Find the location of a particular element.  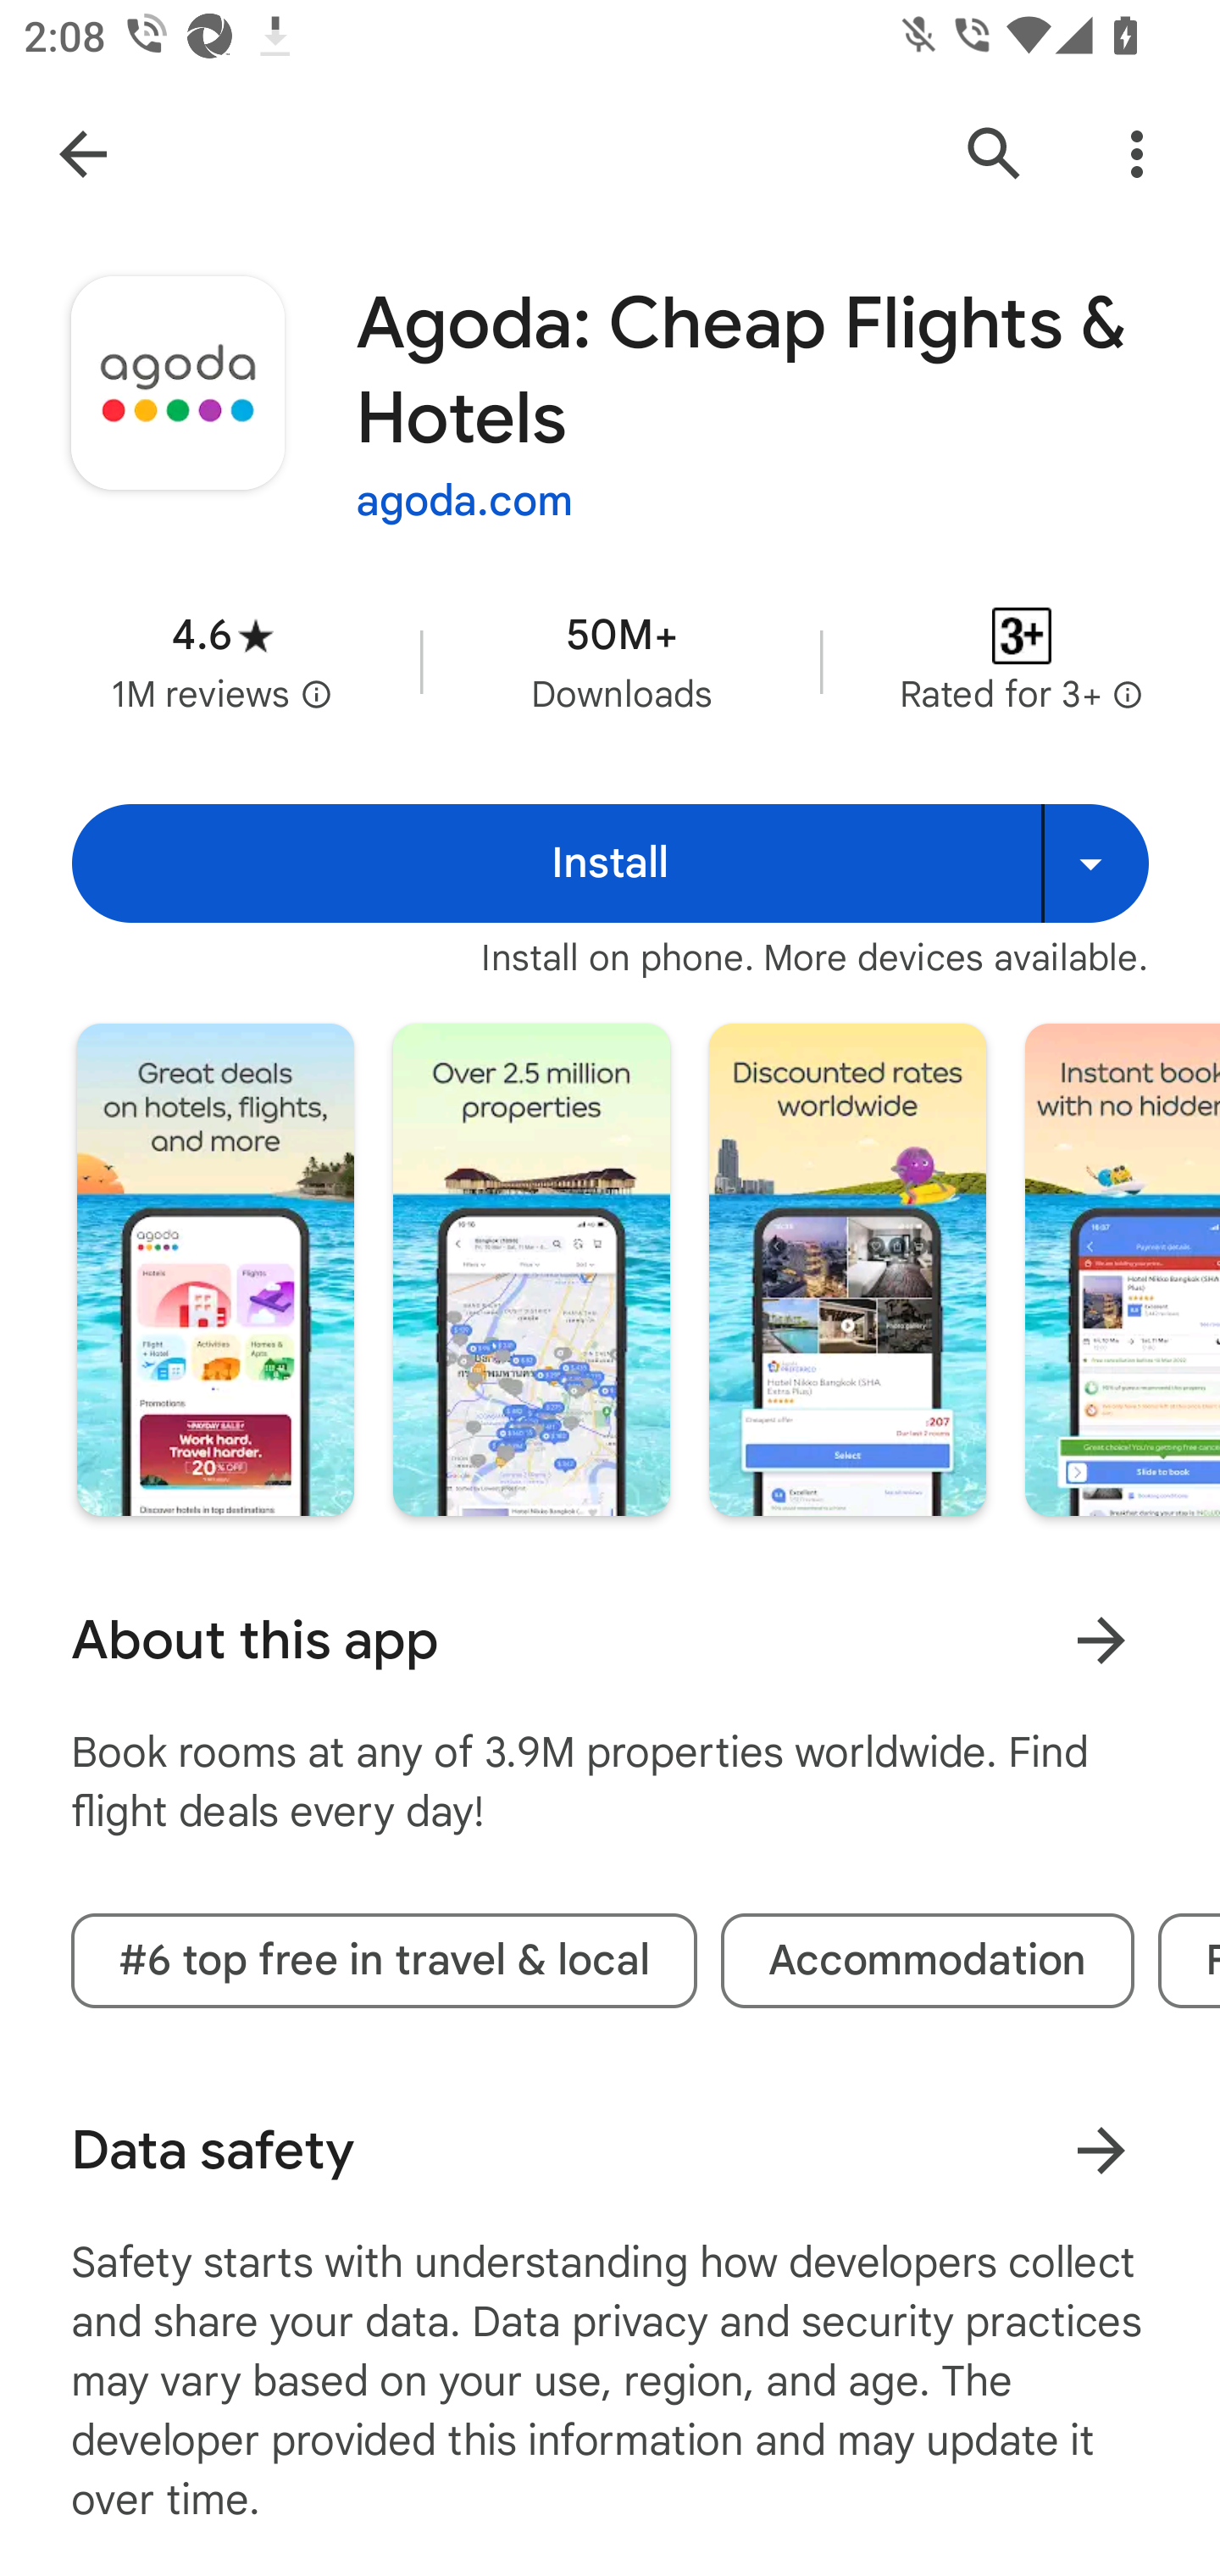

Learn more about data safety is located at coordinates (1101, 2149).